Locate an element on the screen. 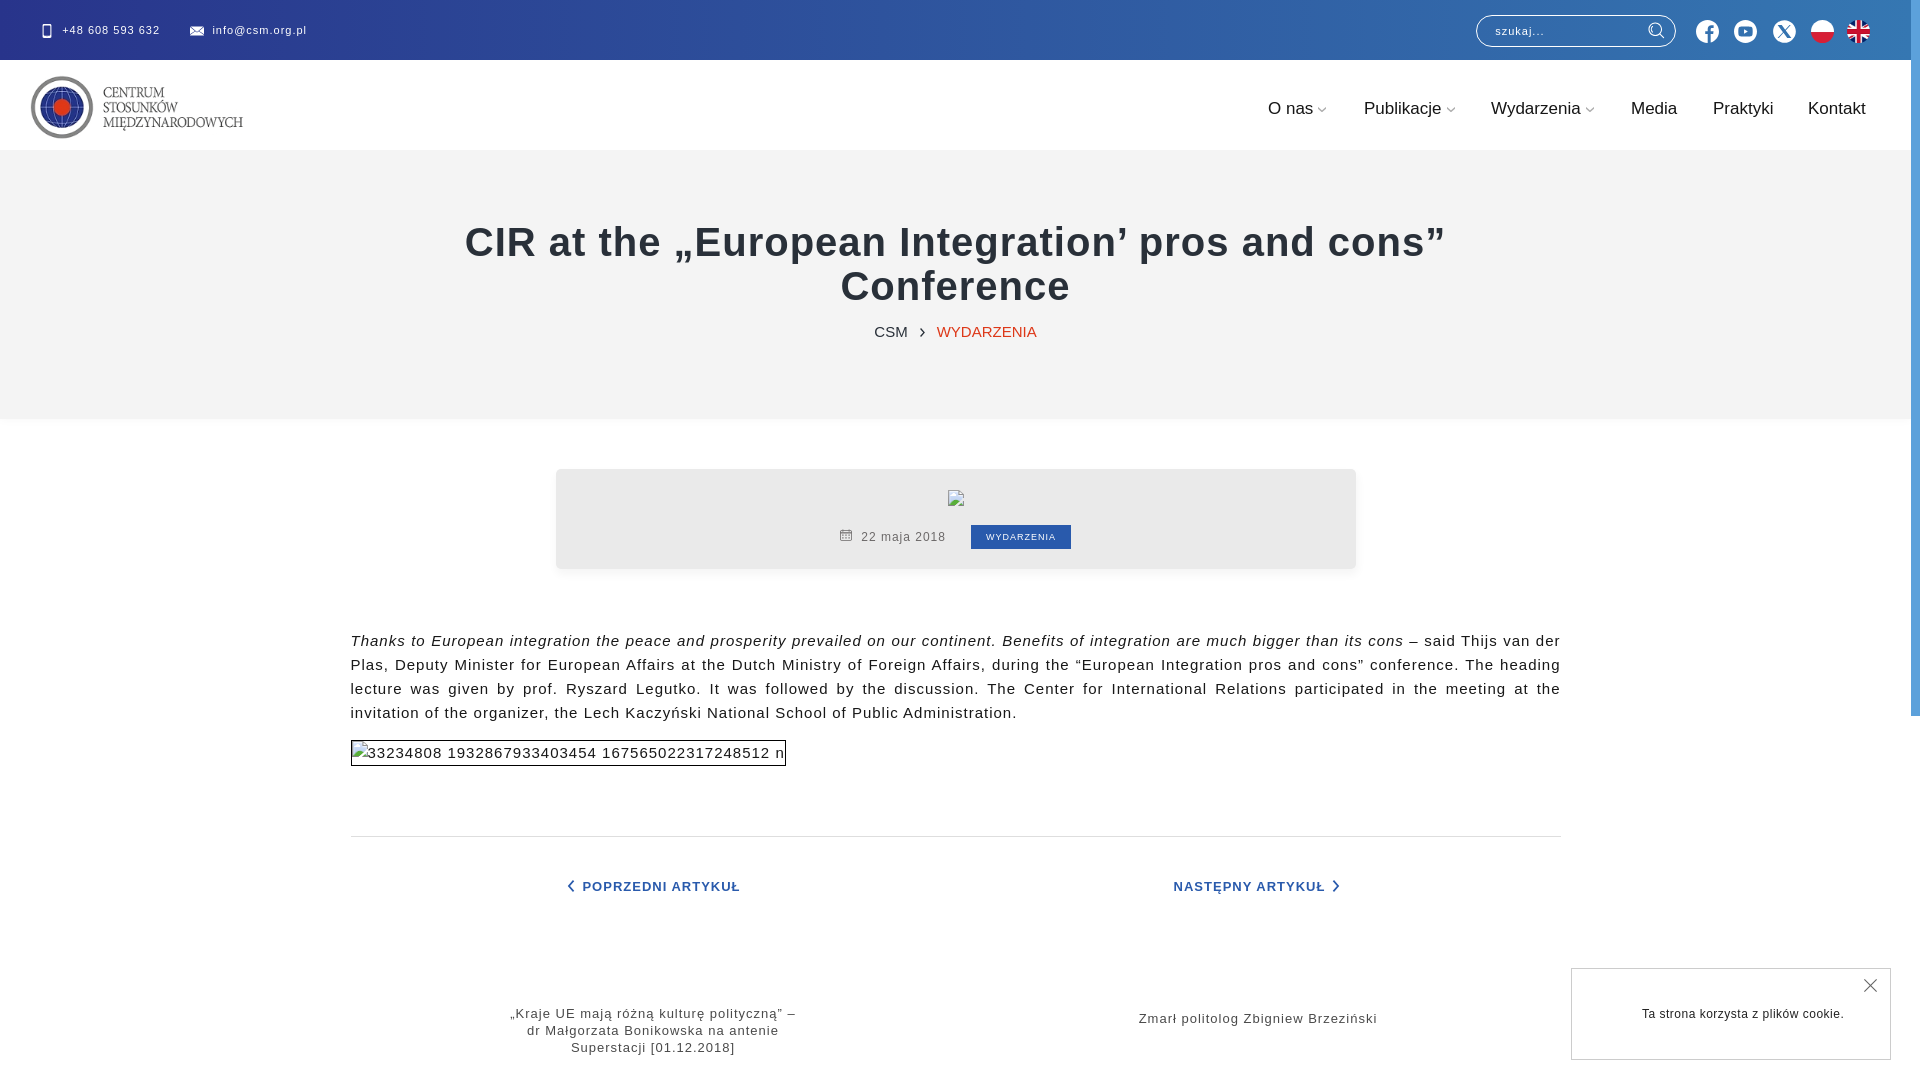 Image resolution: width=1920 pixels, height=1080 pixels. Praktyki is located at coordinates (1742, 126).